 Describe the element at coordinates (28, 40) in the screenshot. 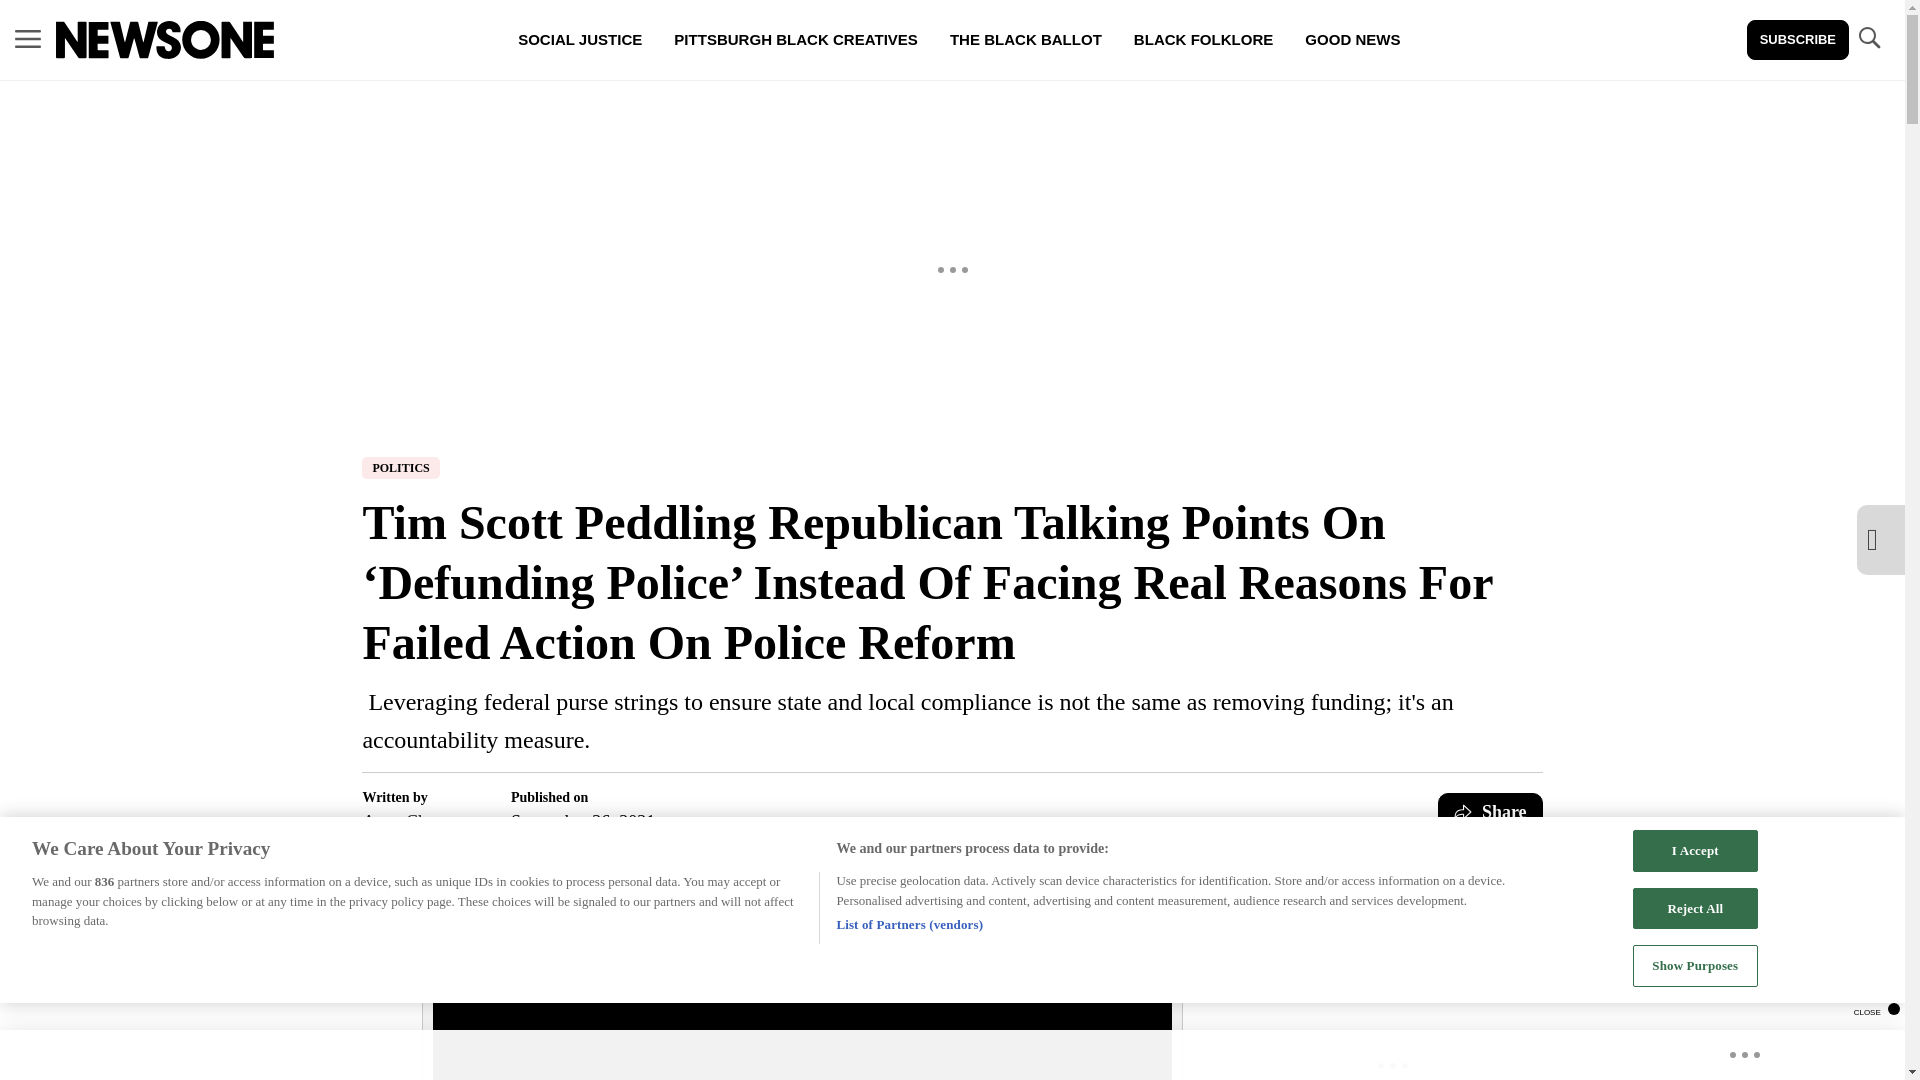

I see `MENU` at that location.